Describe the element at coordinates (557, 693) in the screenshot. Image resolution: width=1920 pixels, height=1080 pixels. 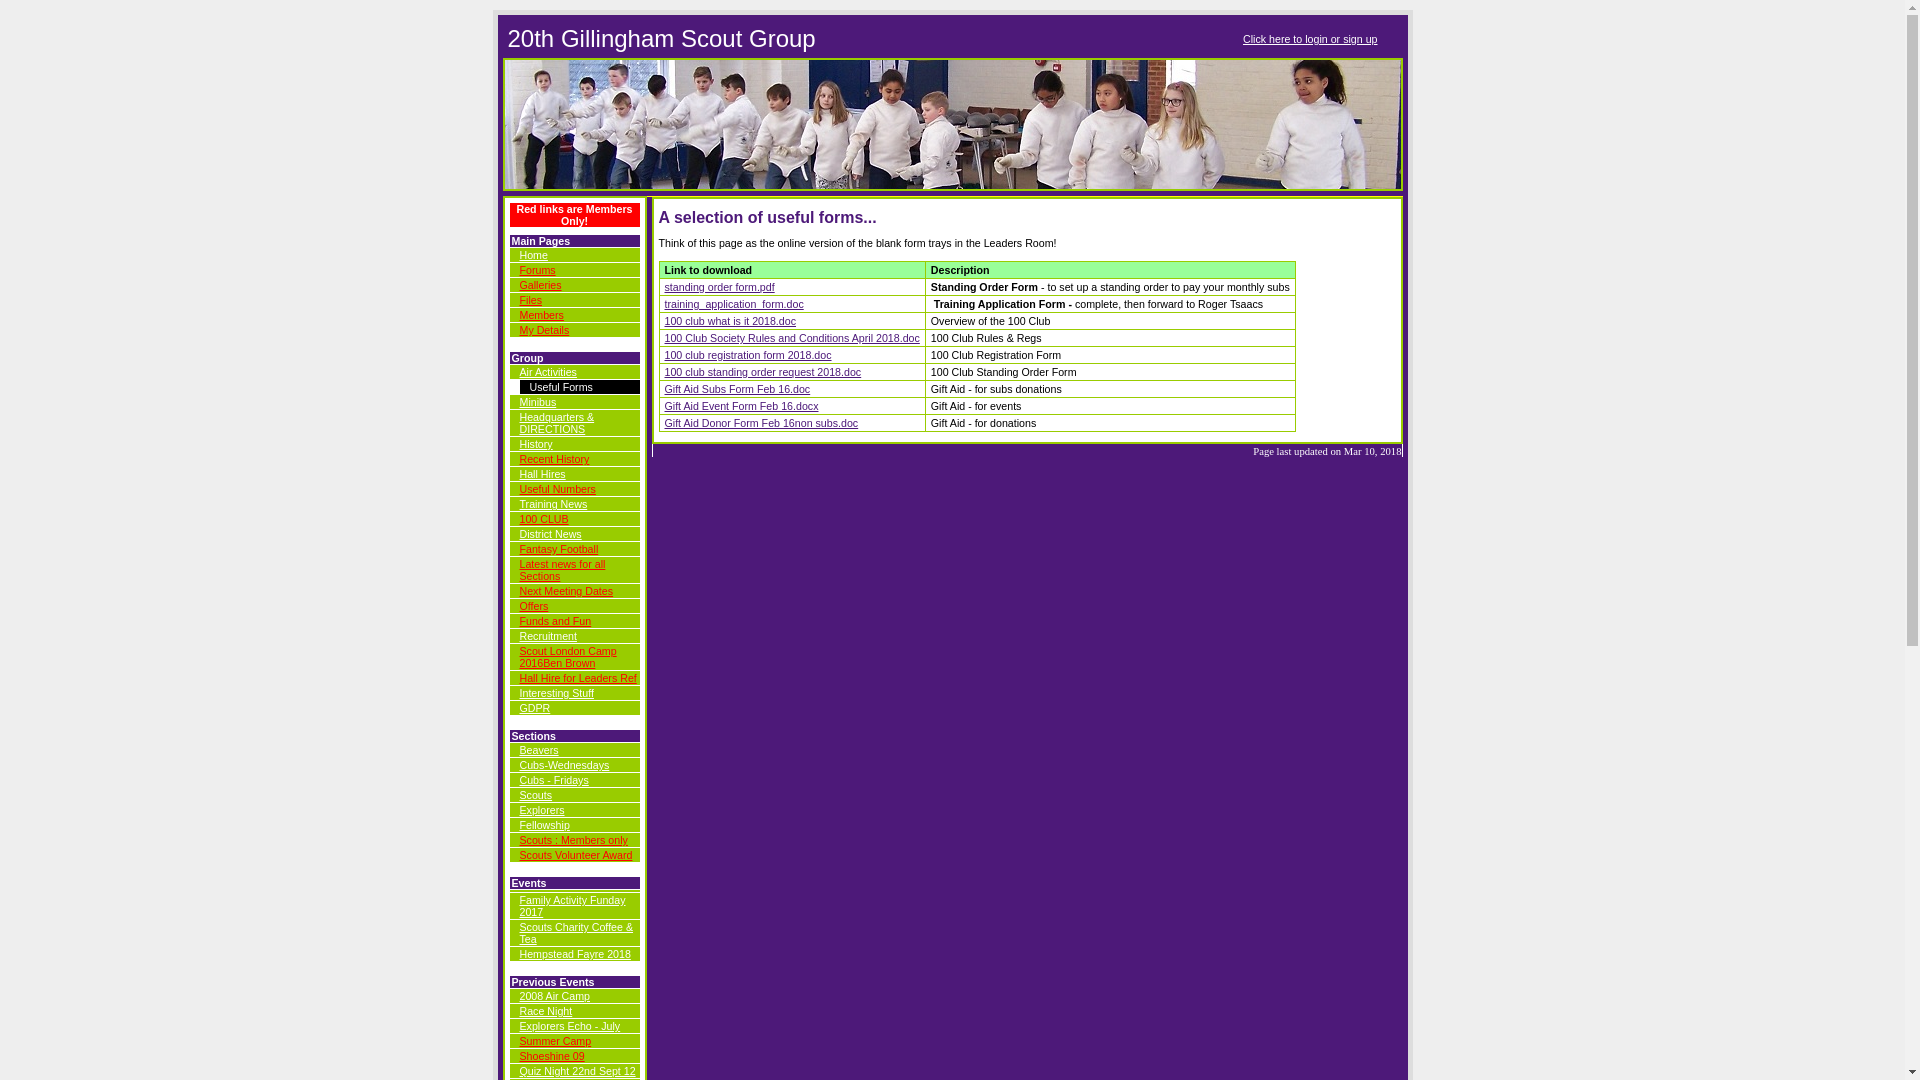
I see `Interesting Stuff` at that location.